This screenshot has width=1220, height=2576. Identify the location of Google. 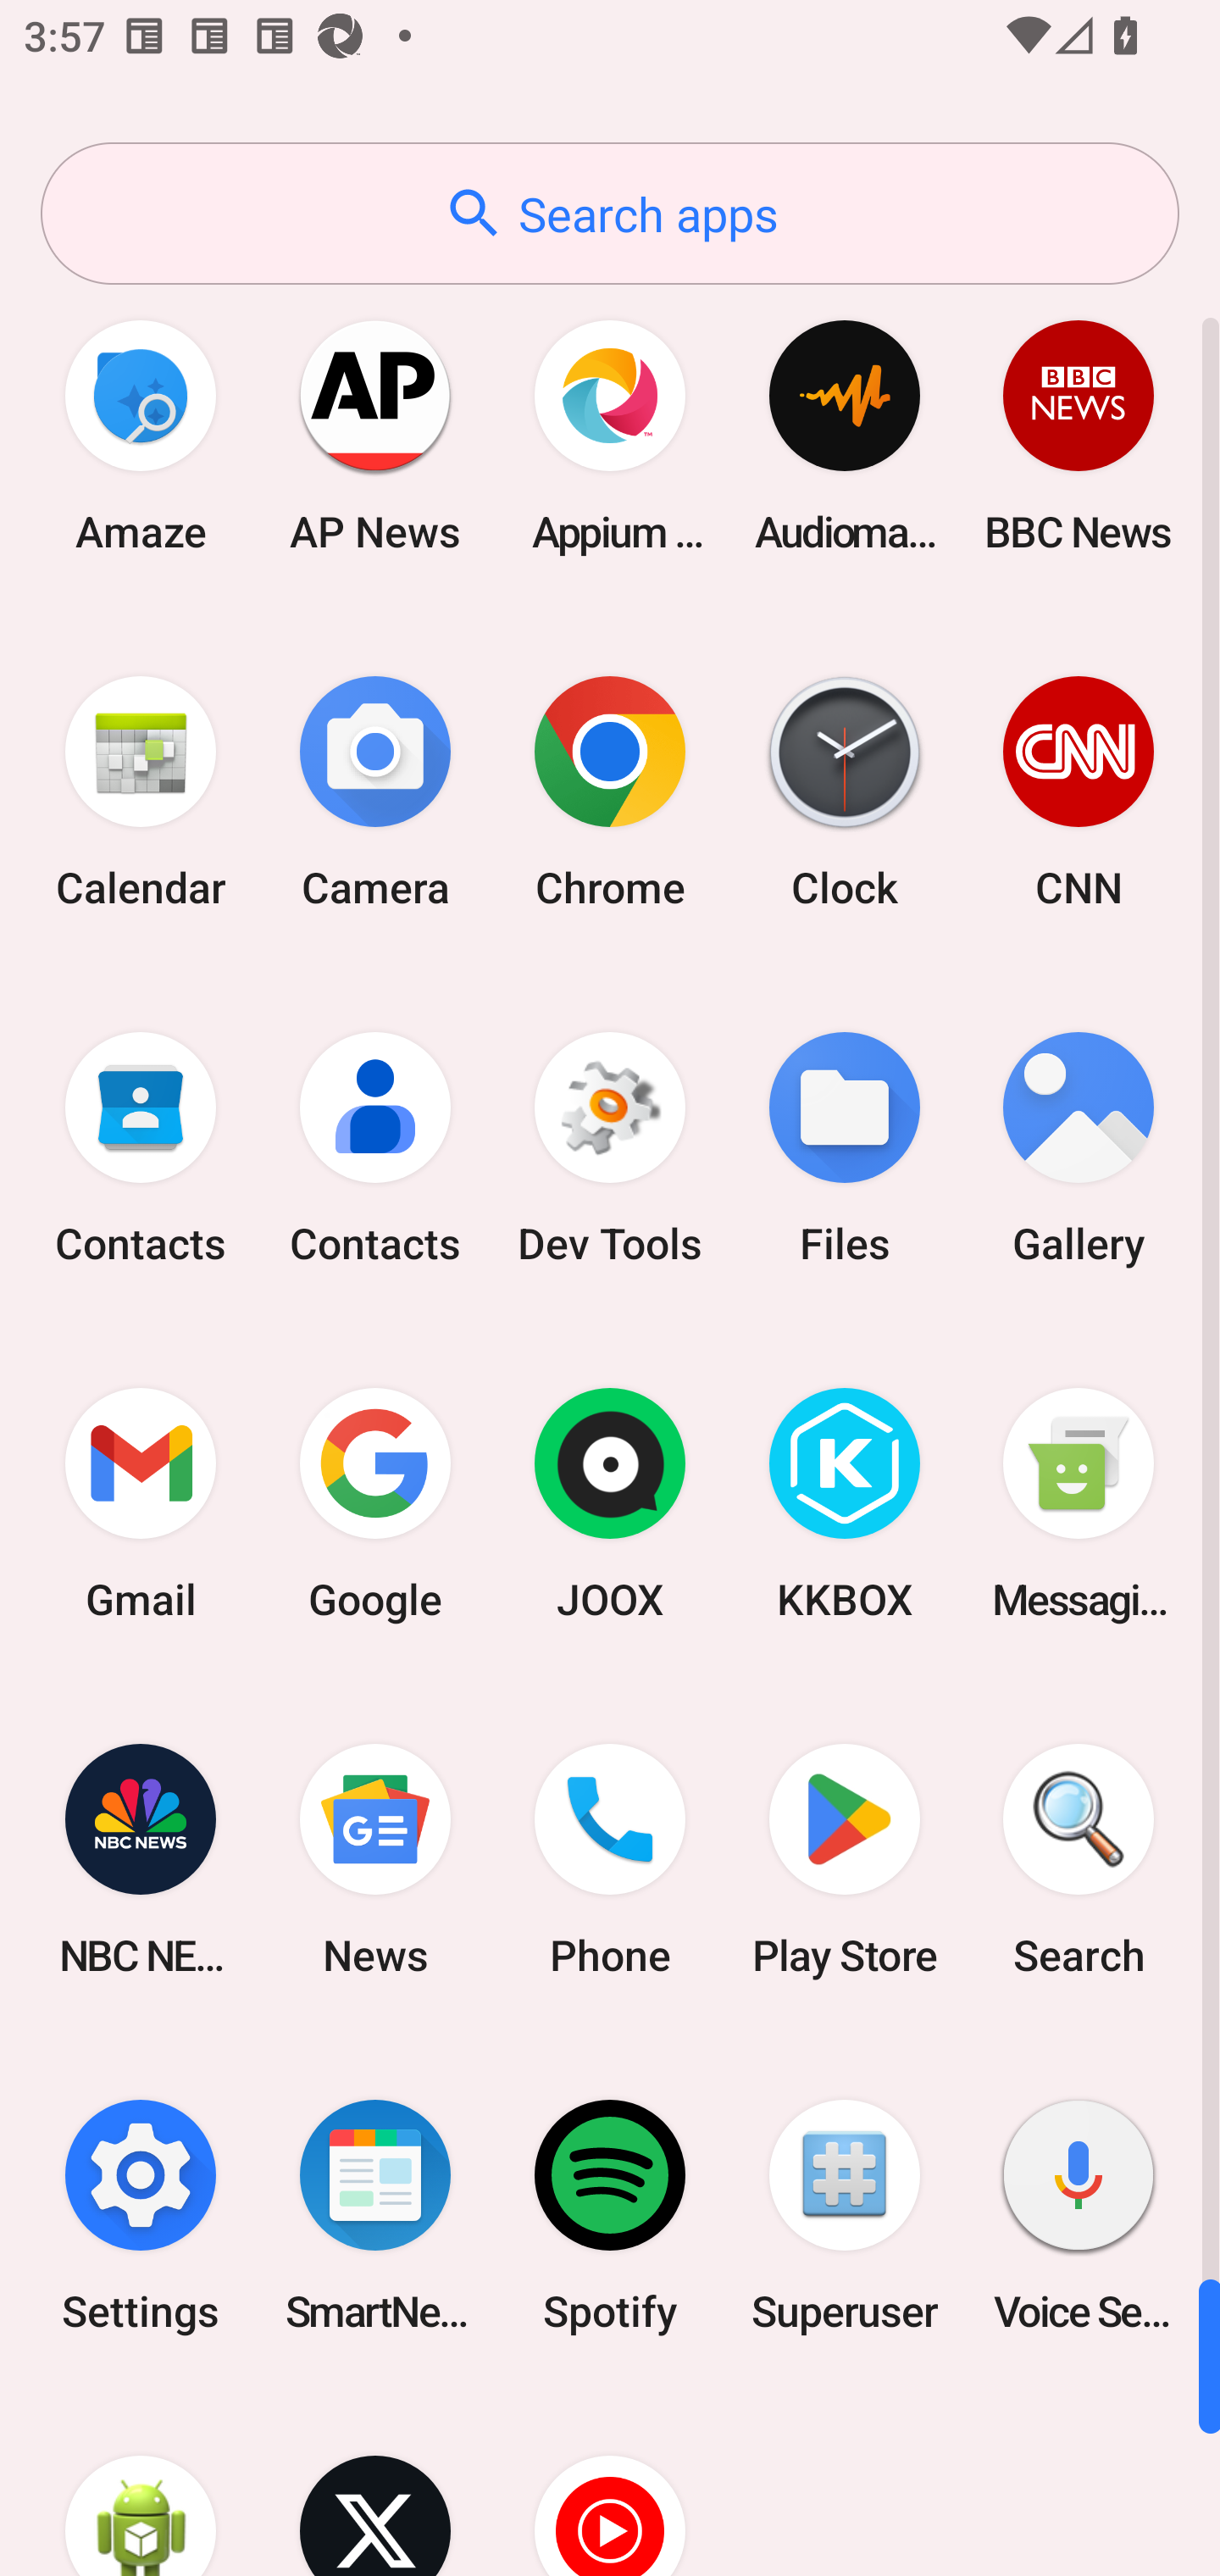
(375, 1504).